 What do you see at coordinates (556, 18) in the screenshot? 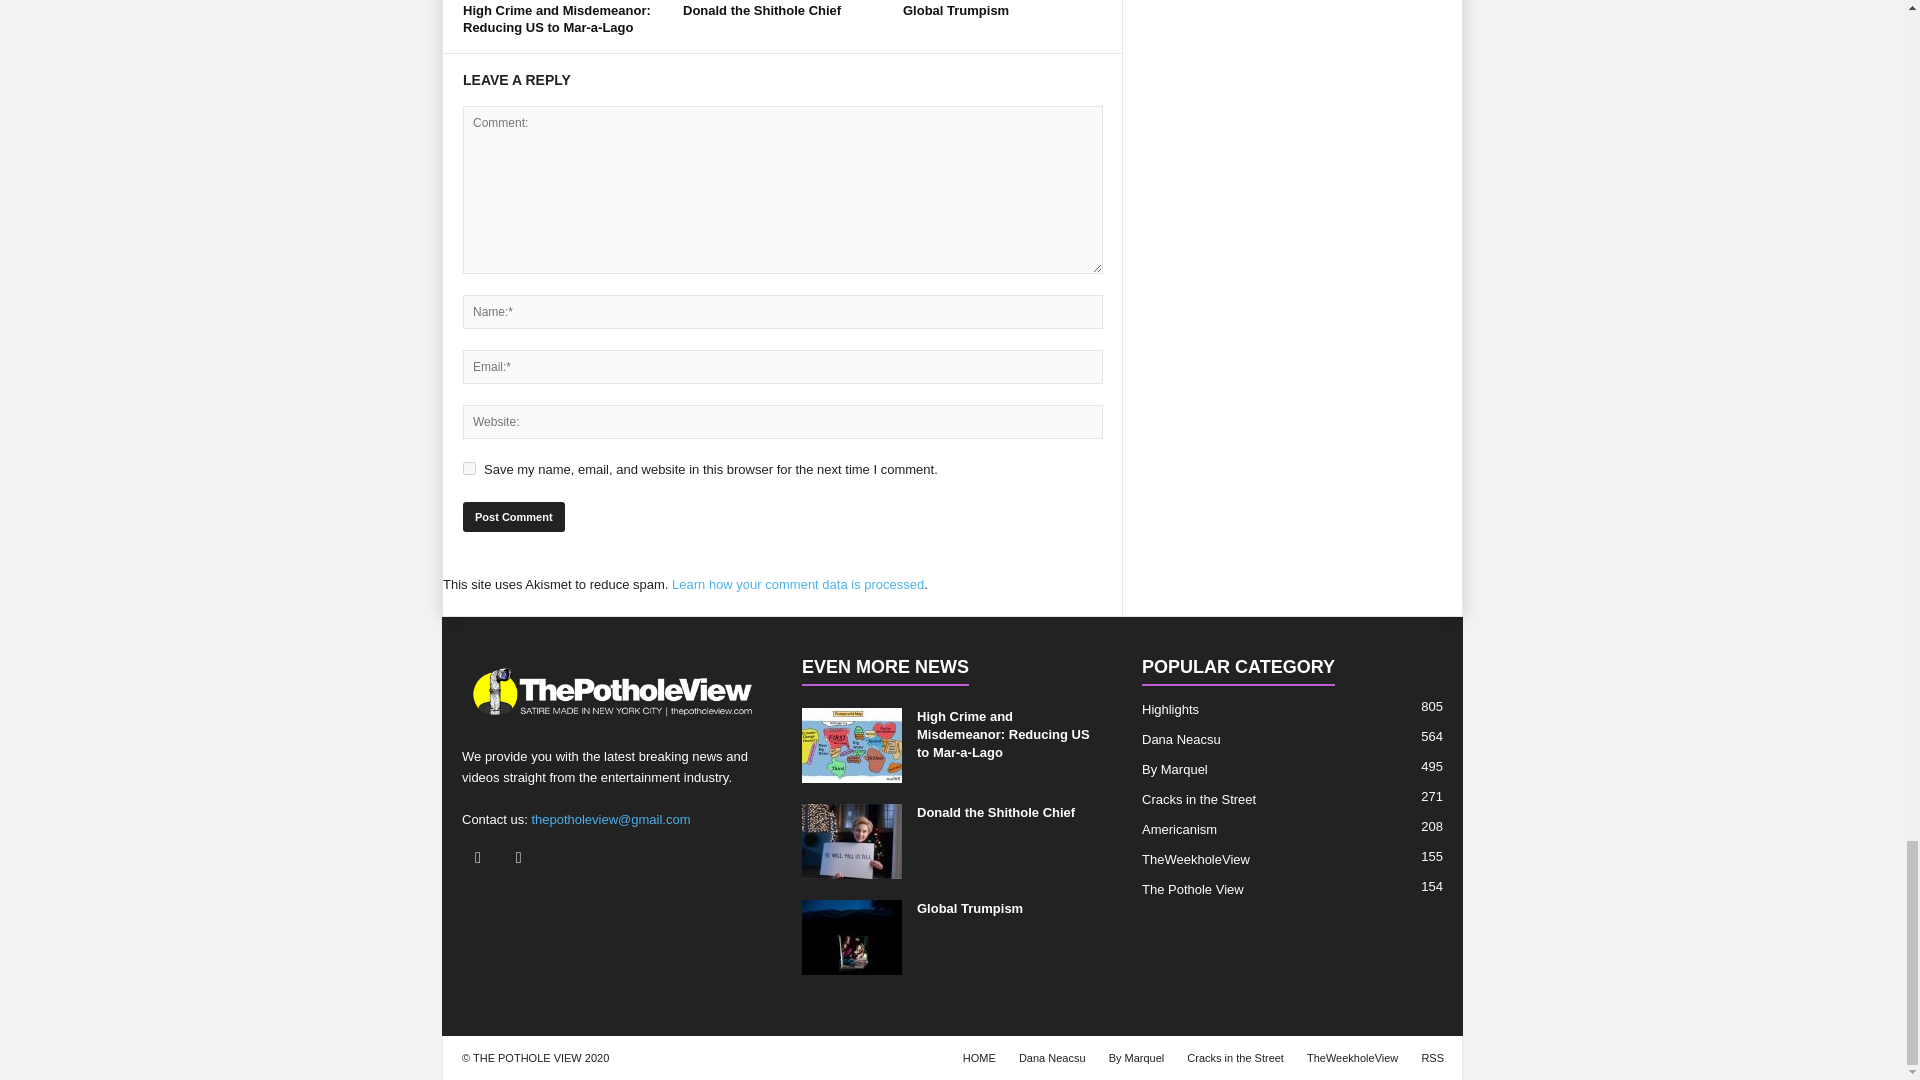
I see `High Crime and Misdemeanor: Reducing US to Mar-a-Lago` at bounding box center [556, 18].